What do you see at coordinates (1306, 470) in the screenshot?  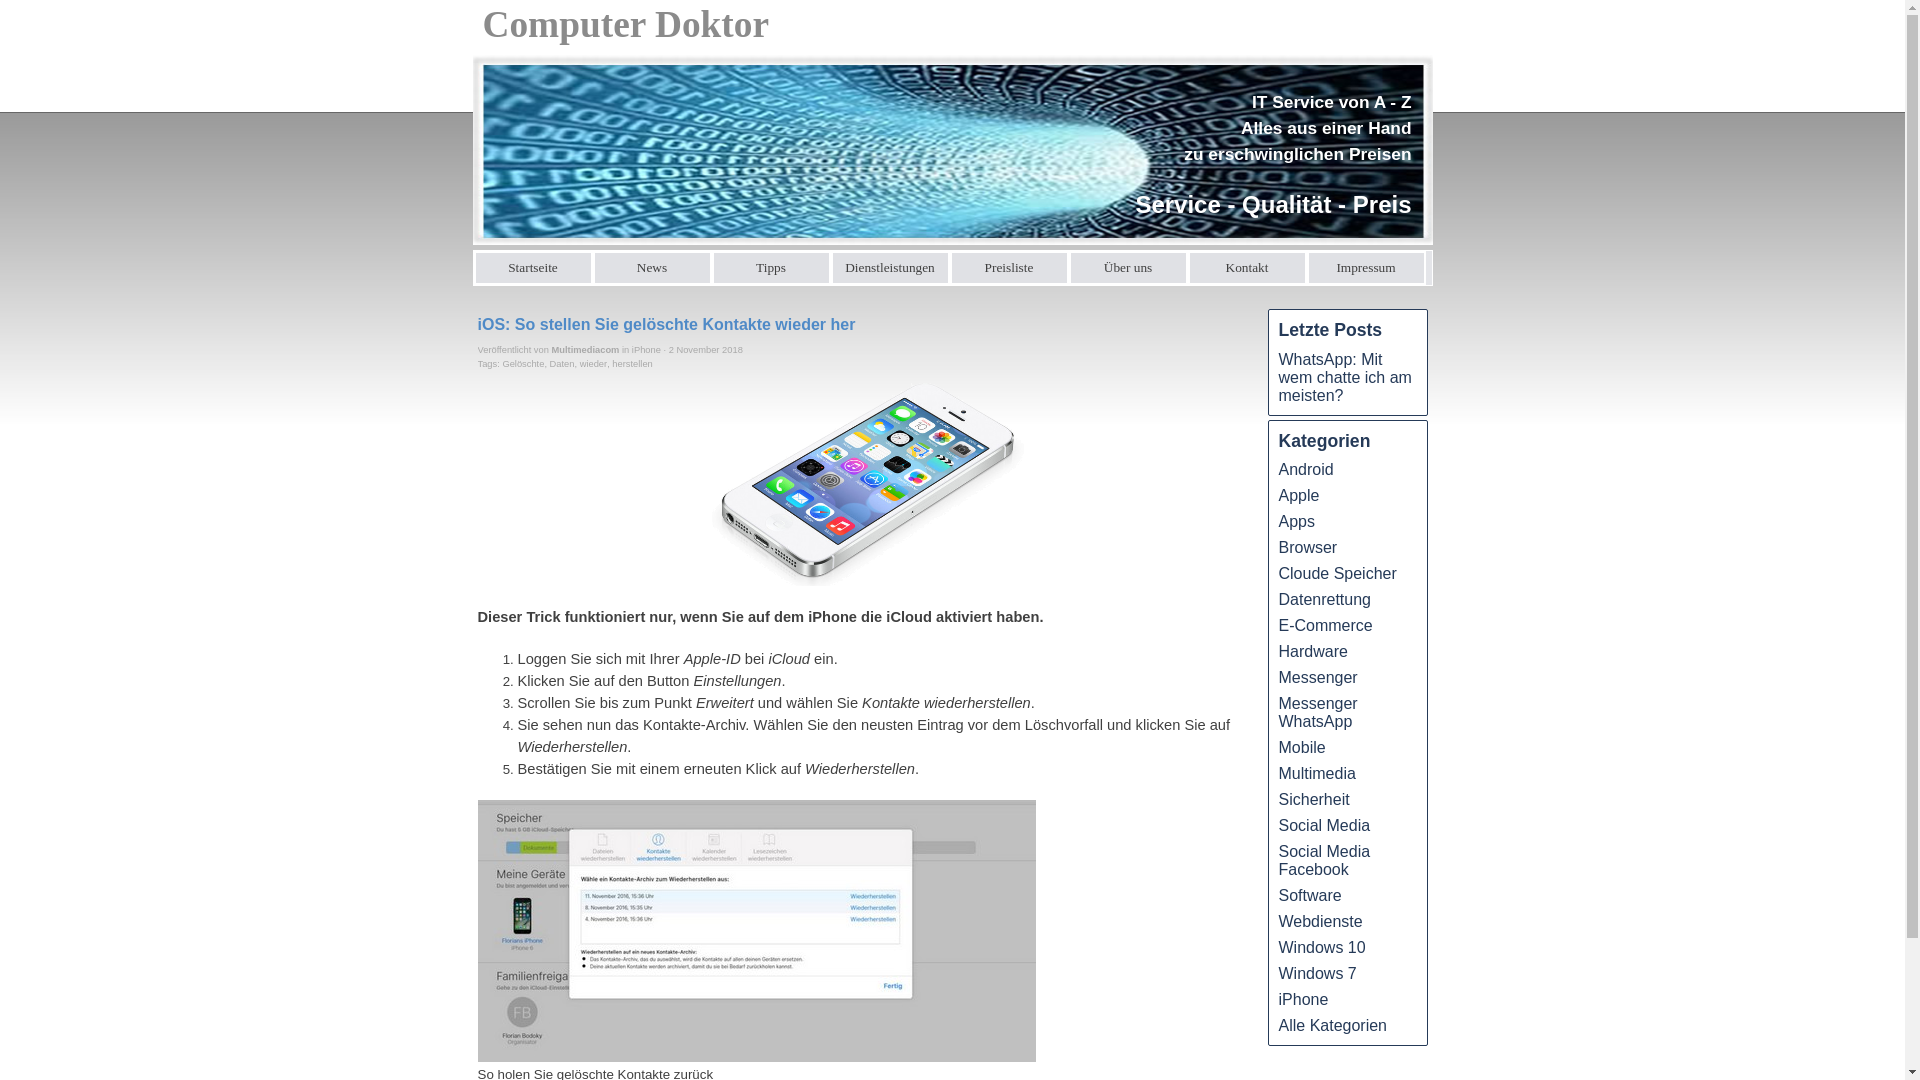 I see `Android` at bounding box center [1306, 470].